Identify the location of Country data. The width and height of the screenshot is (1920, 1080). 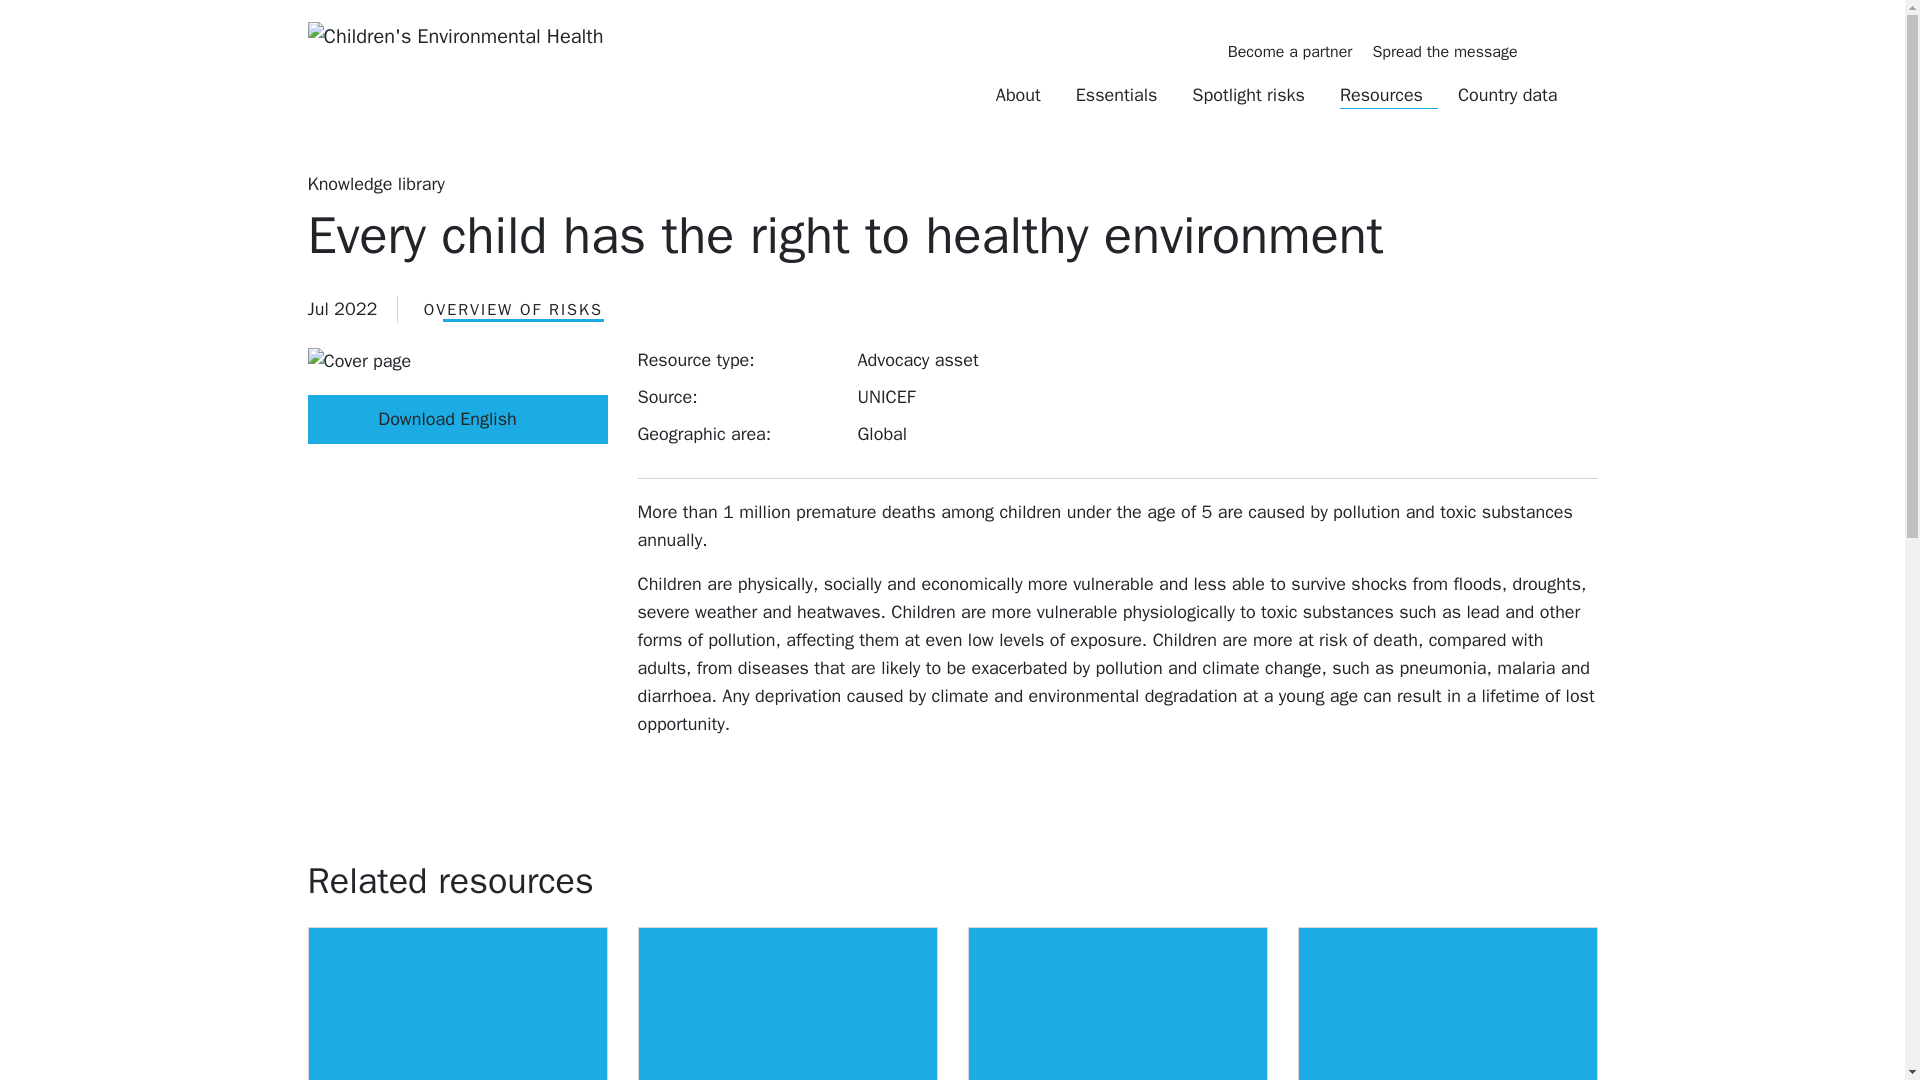
(1514, 94).